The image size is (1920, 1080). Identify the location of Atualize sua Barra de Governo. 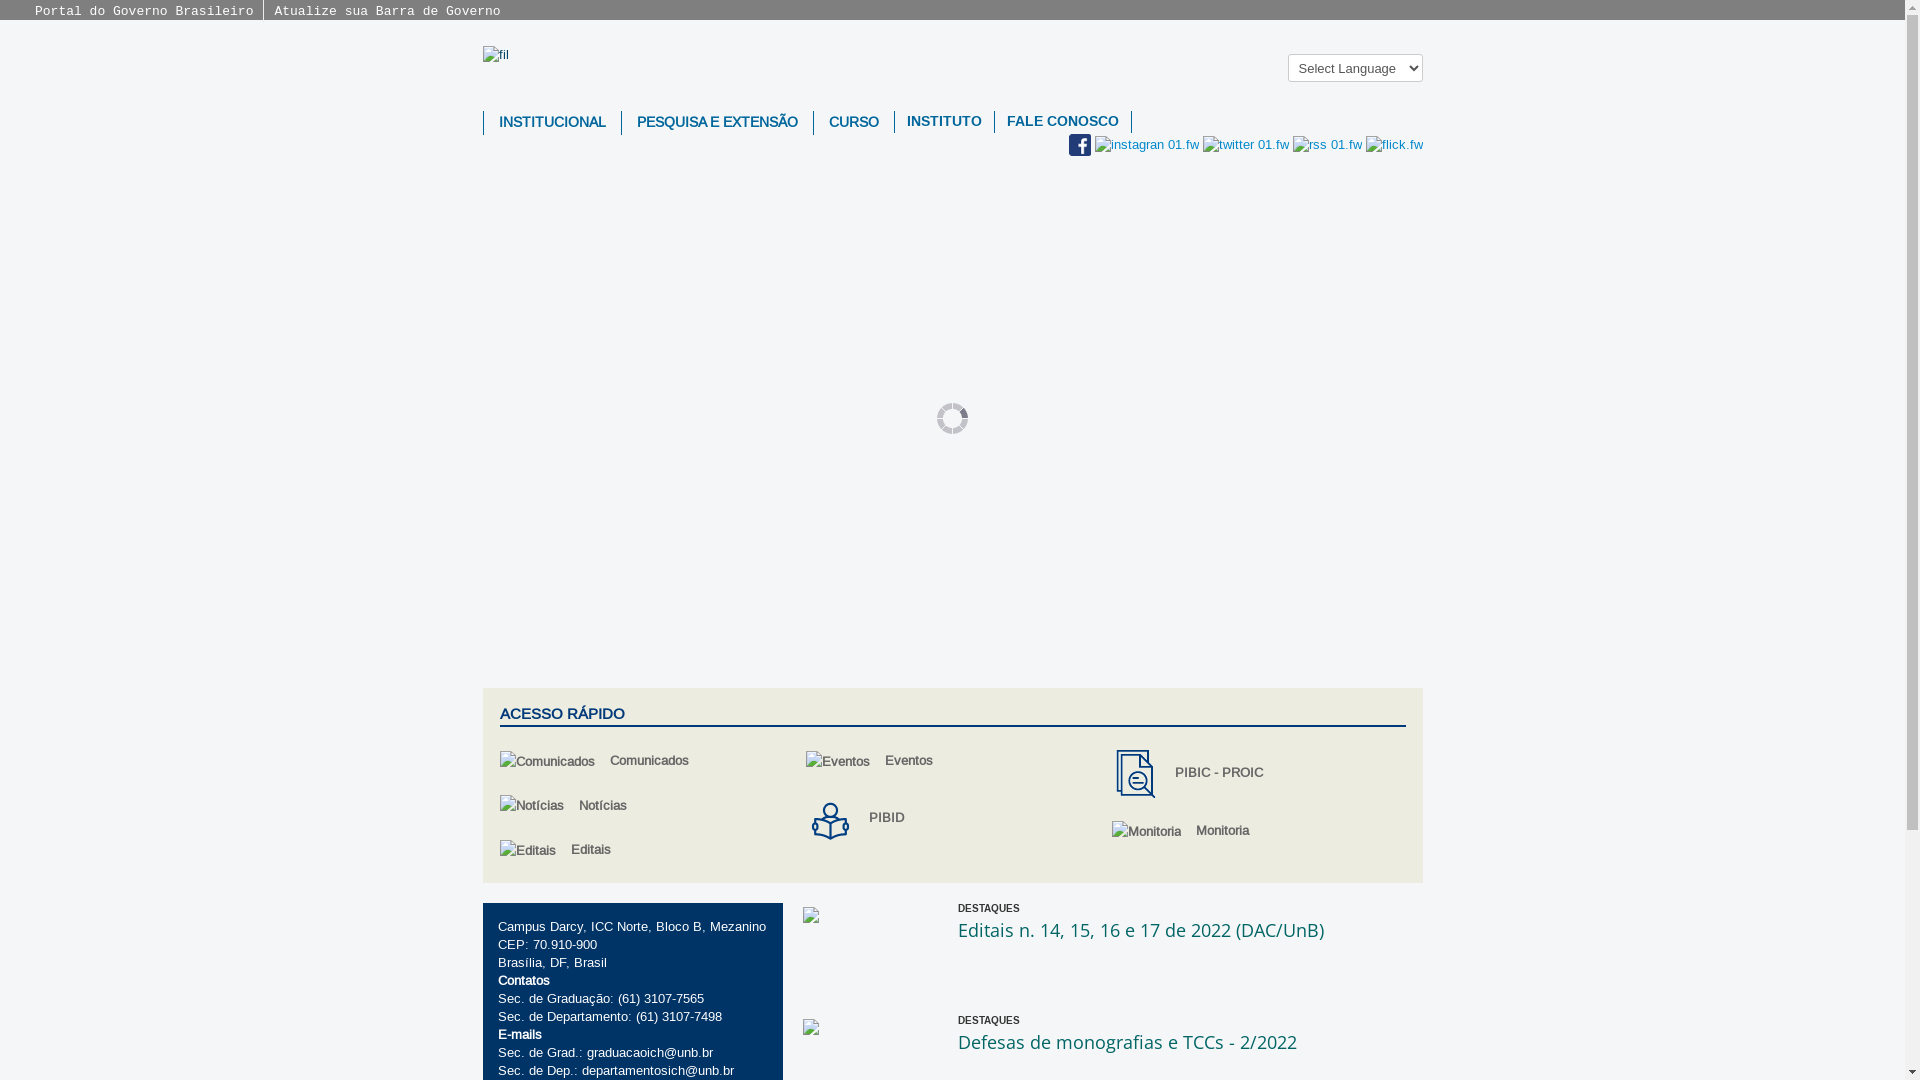
(387, 12).